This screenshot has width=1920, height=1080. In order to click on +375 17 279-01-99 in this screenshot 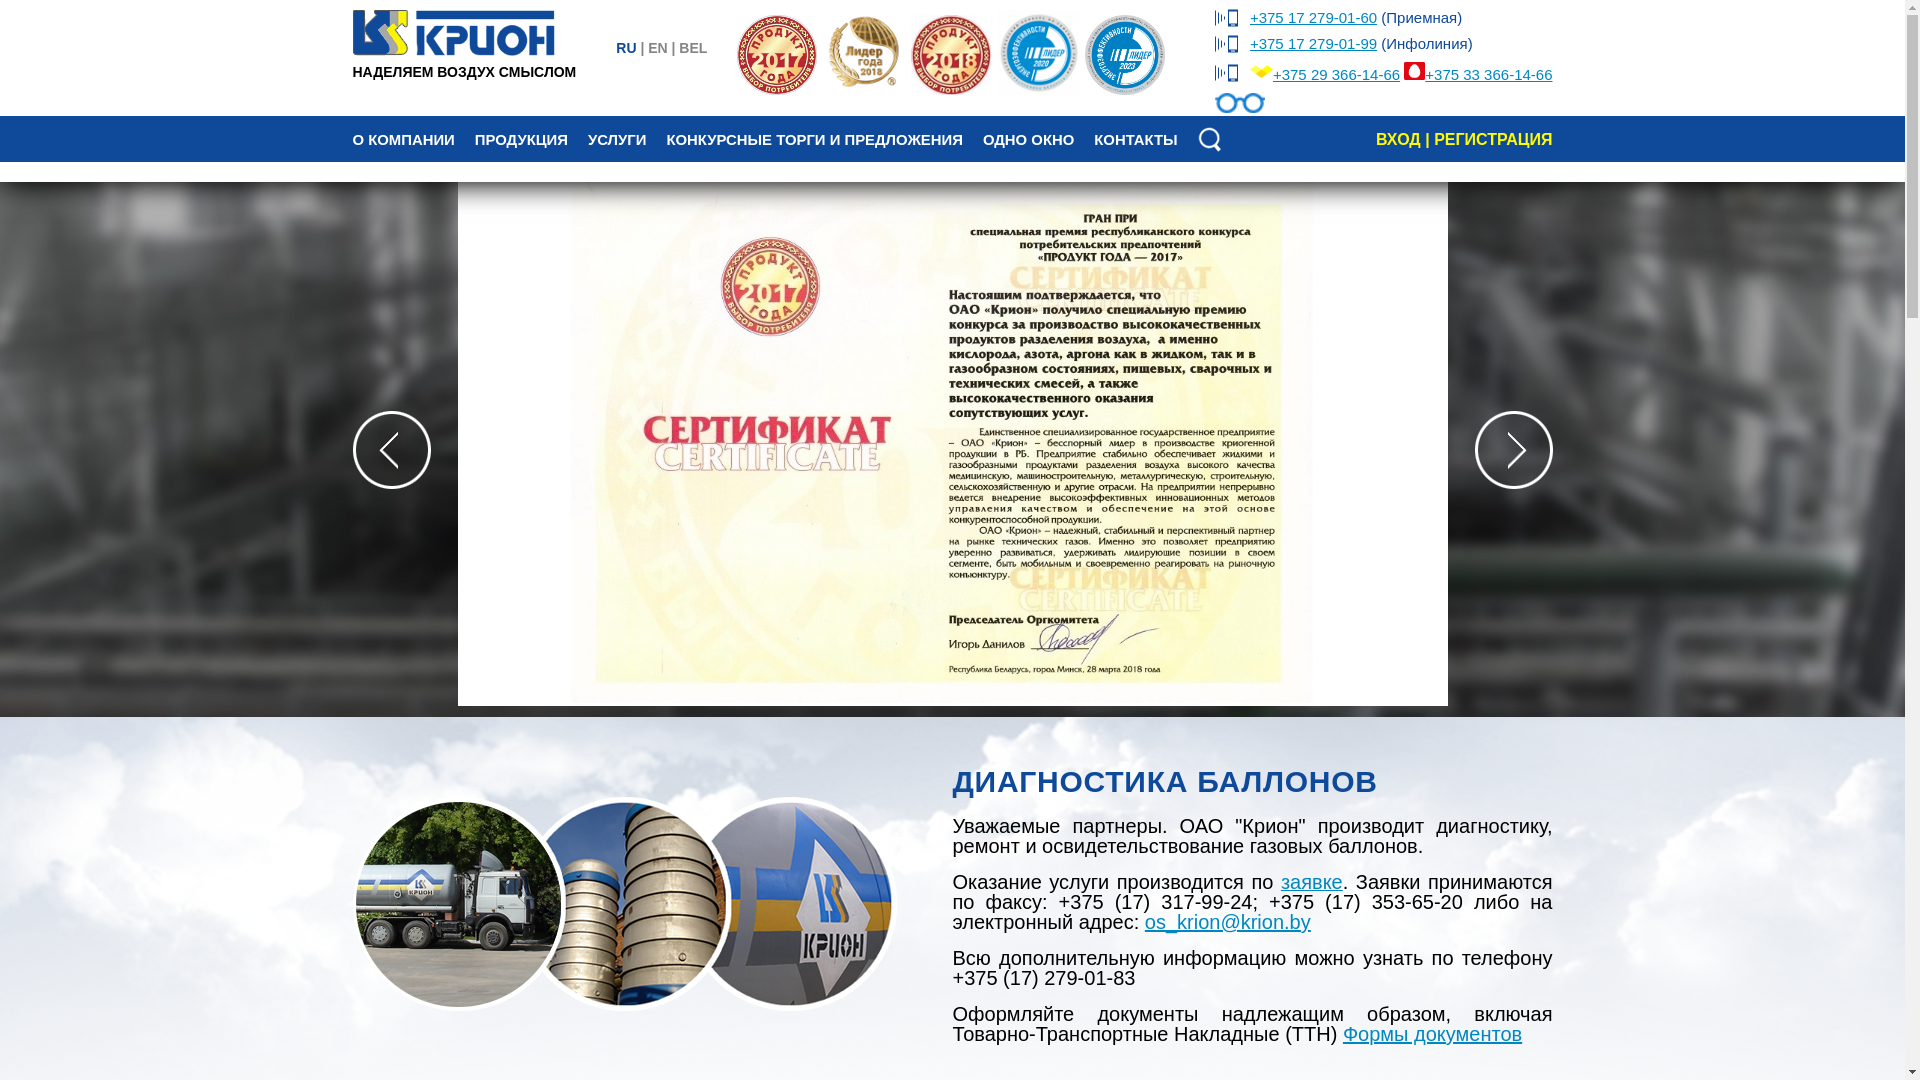, I will do `click(1314, 44)`.